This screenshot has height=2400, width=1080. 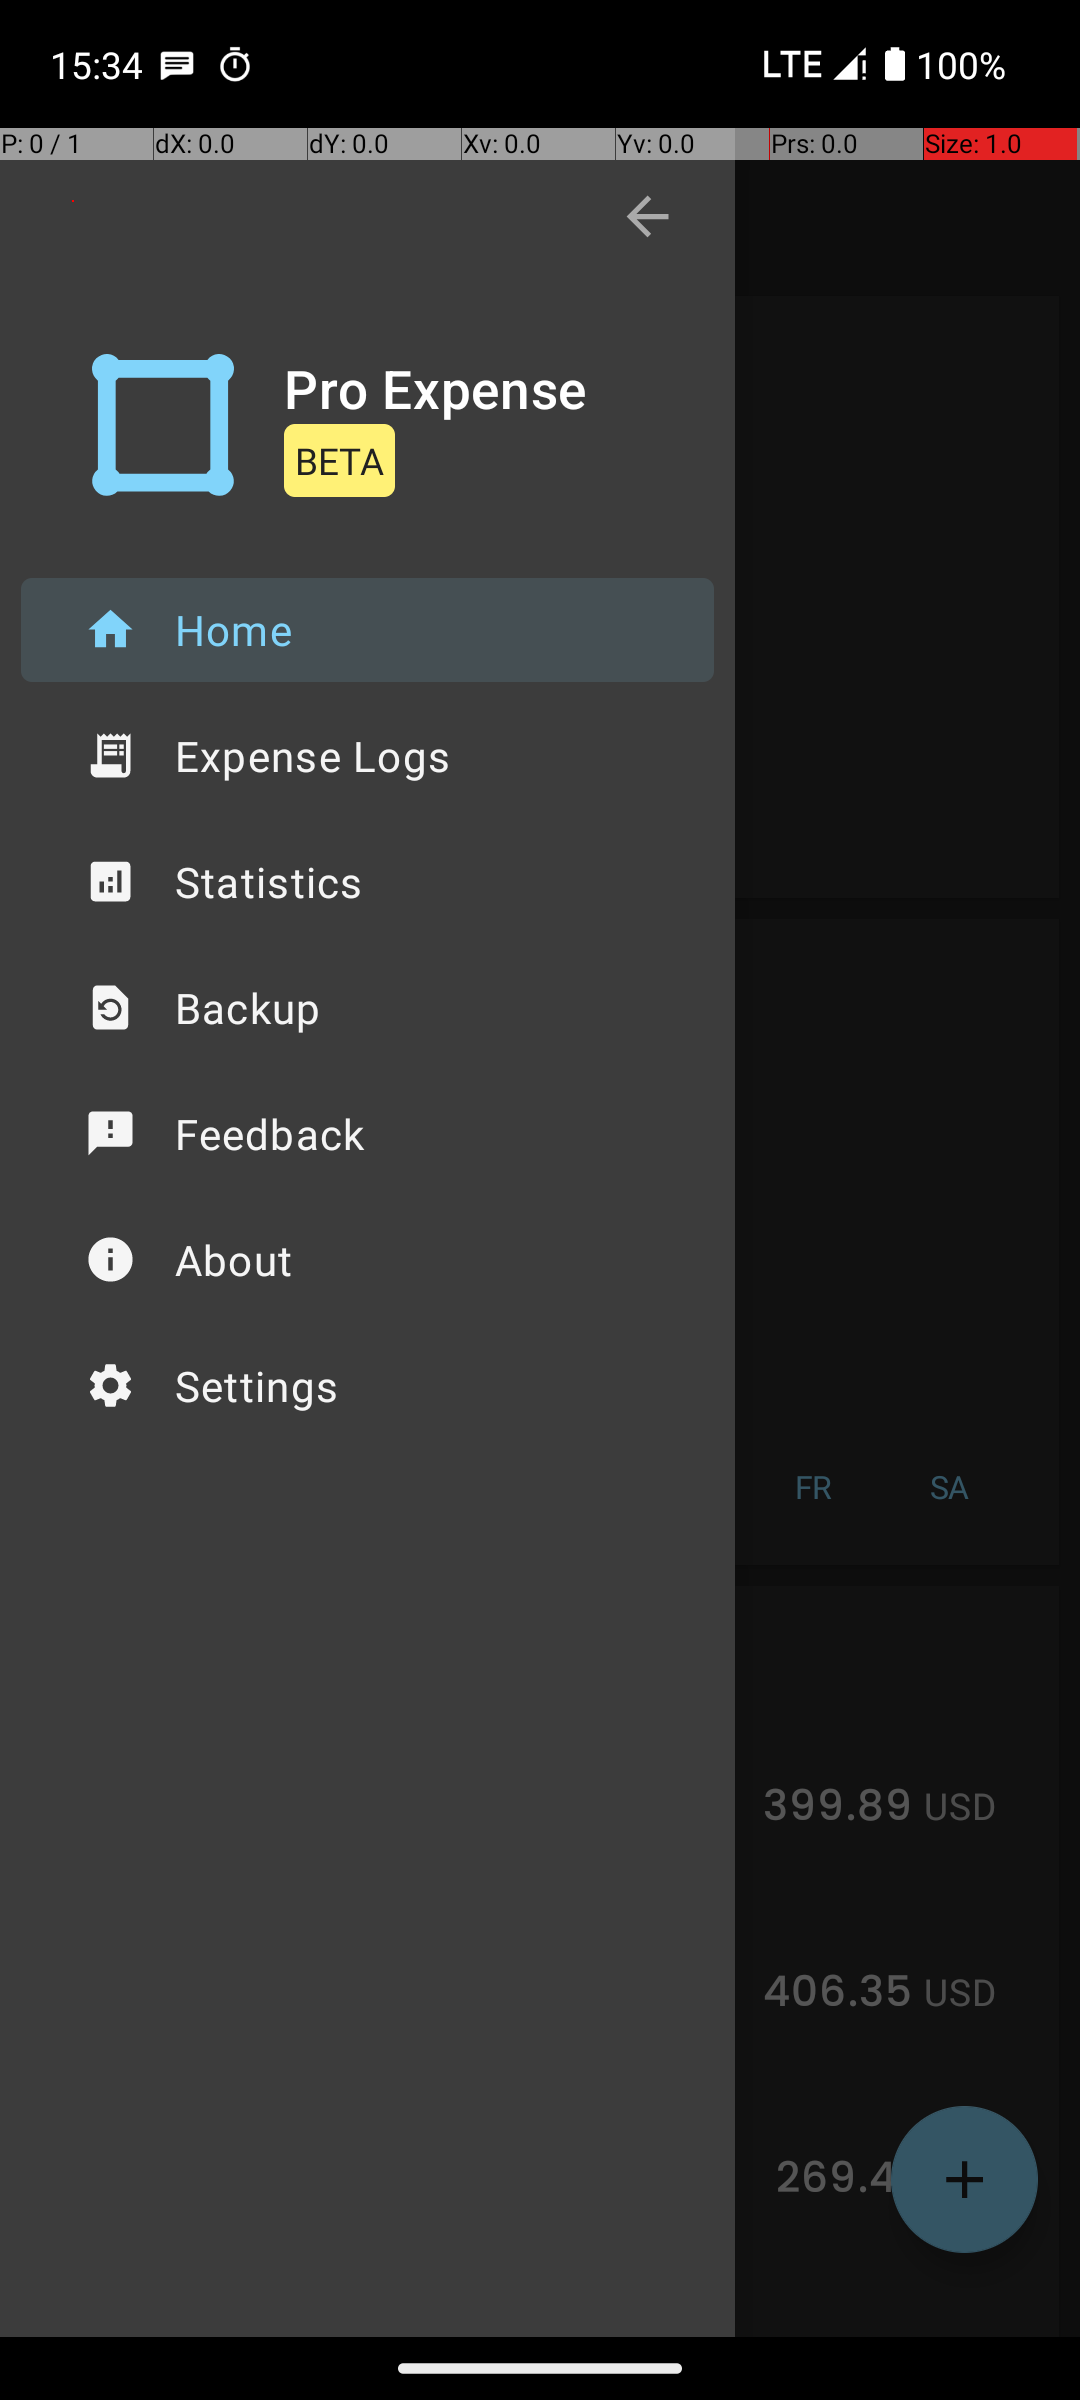 I want to click on SMS Messenger notification: +15785288010, so click(x=177, y=64).